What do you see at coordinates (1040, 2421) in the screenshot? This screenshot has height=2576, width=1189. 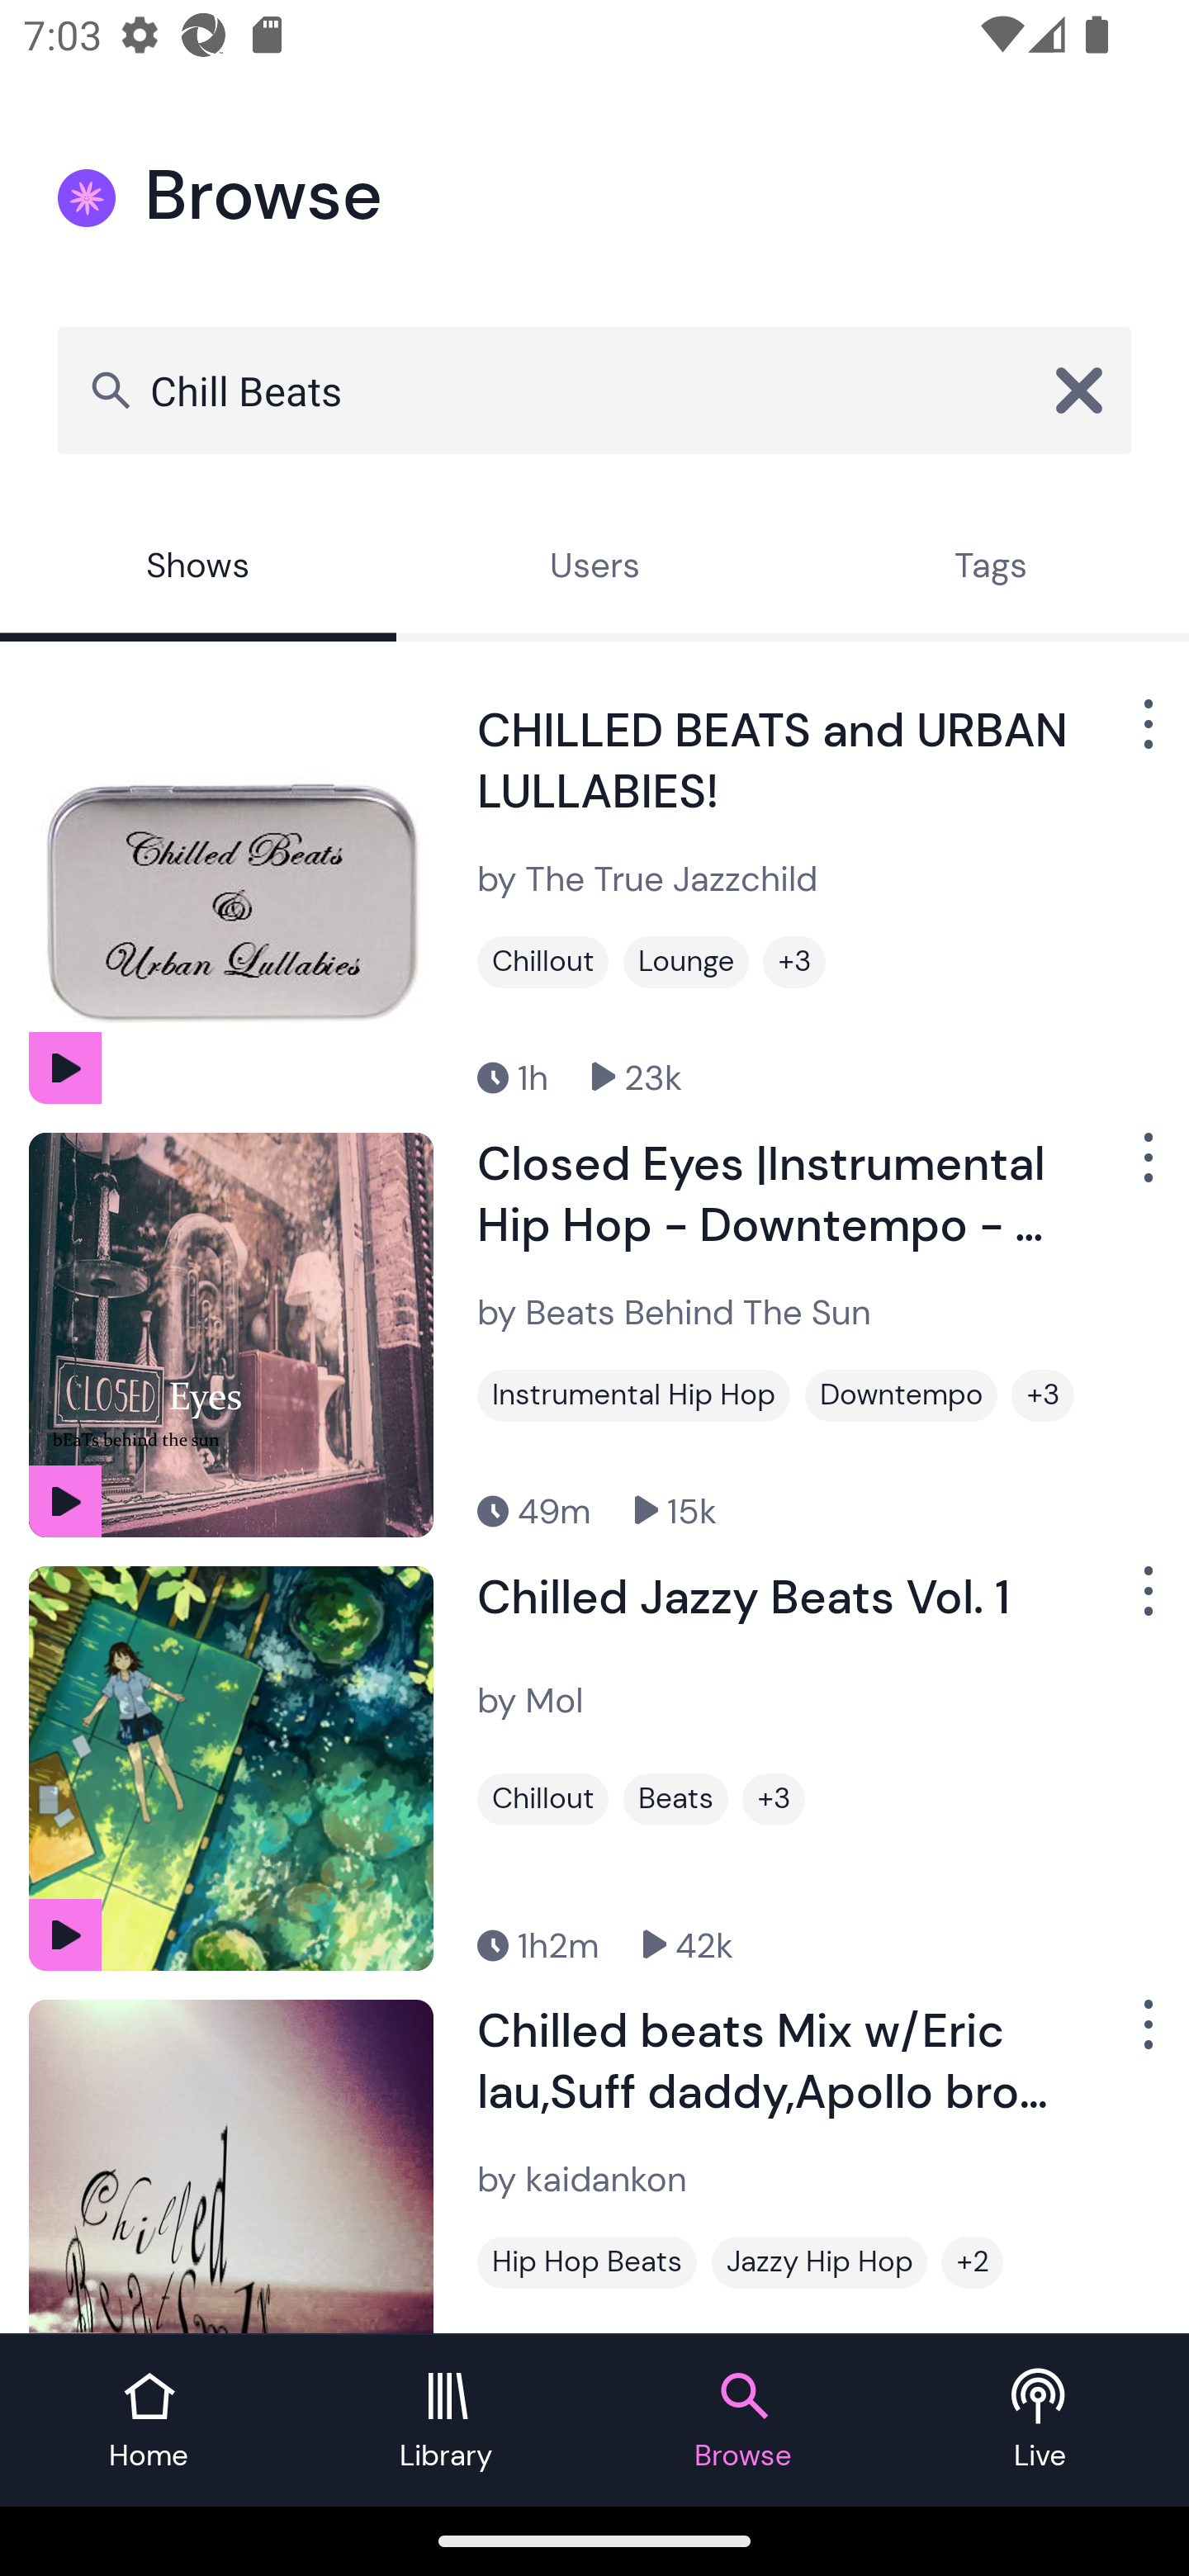 I see `Live tab Live` at bounding box center [1040, 2421].